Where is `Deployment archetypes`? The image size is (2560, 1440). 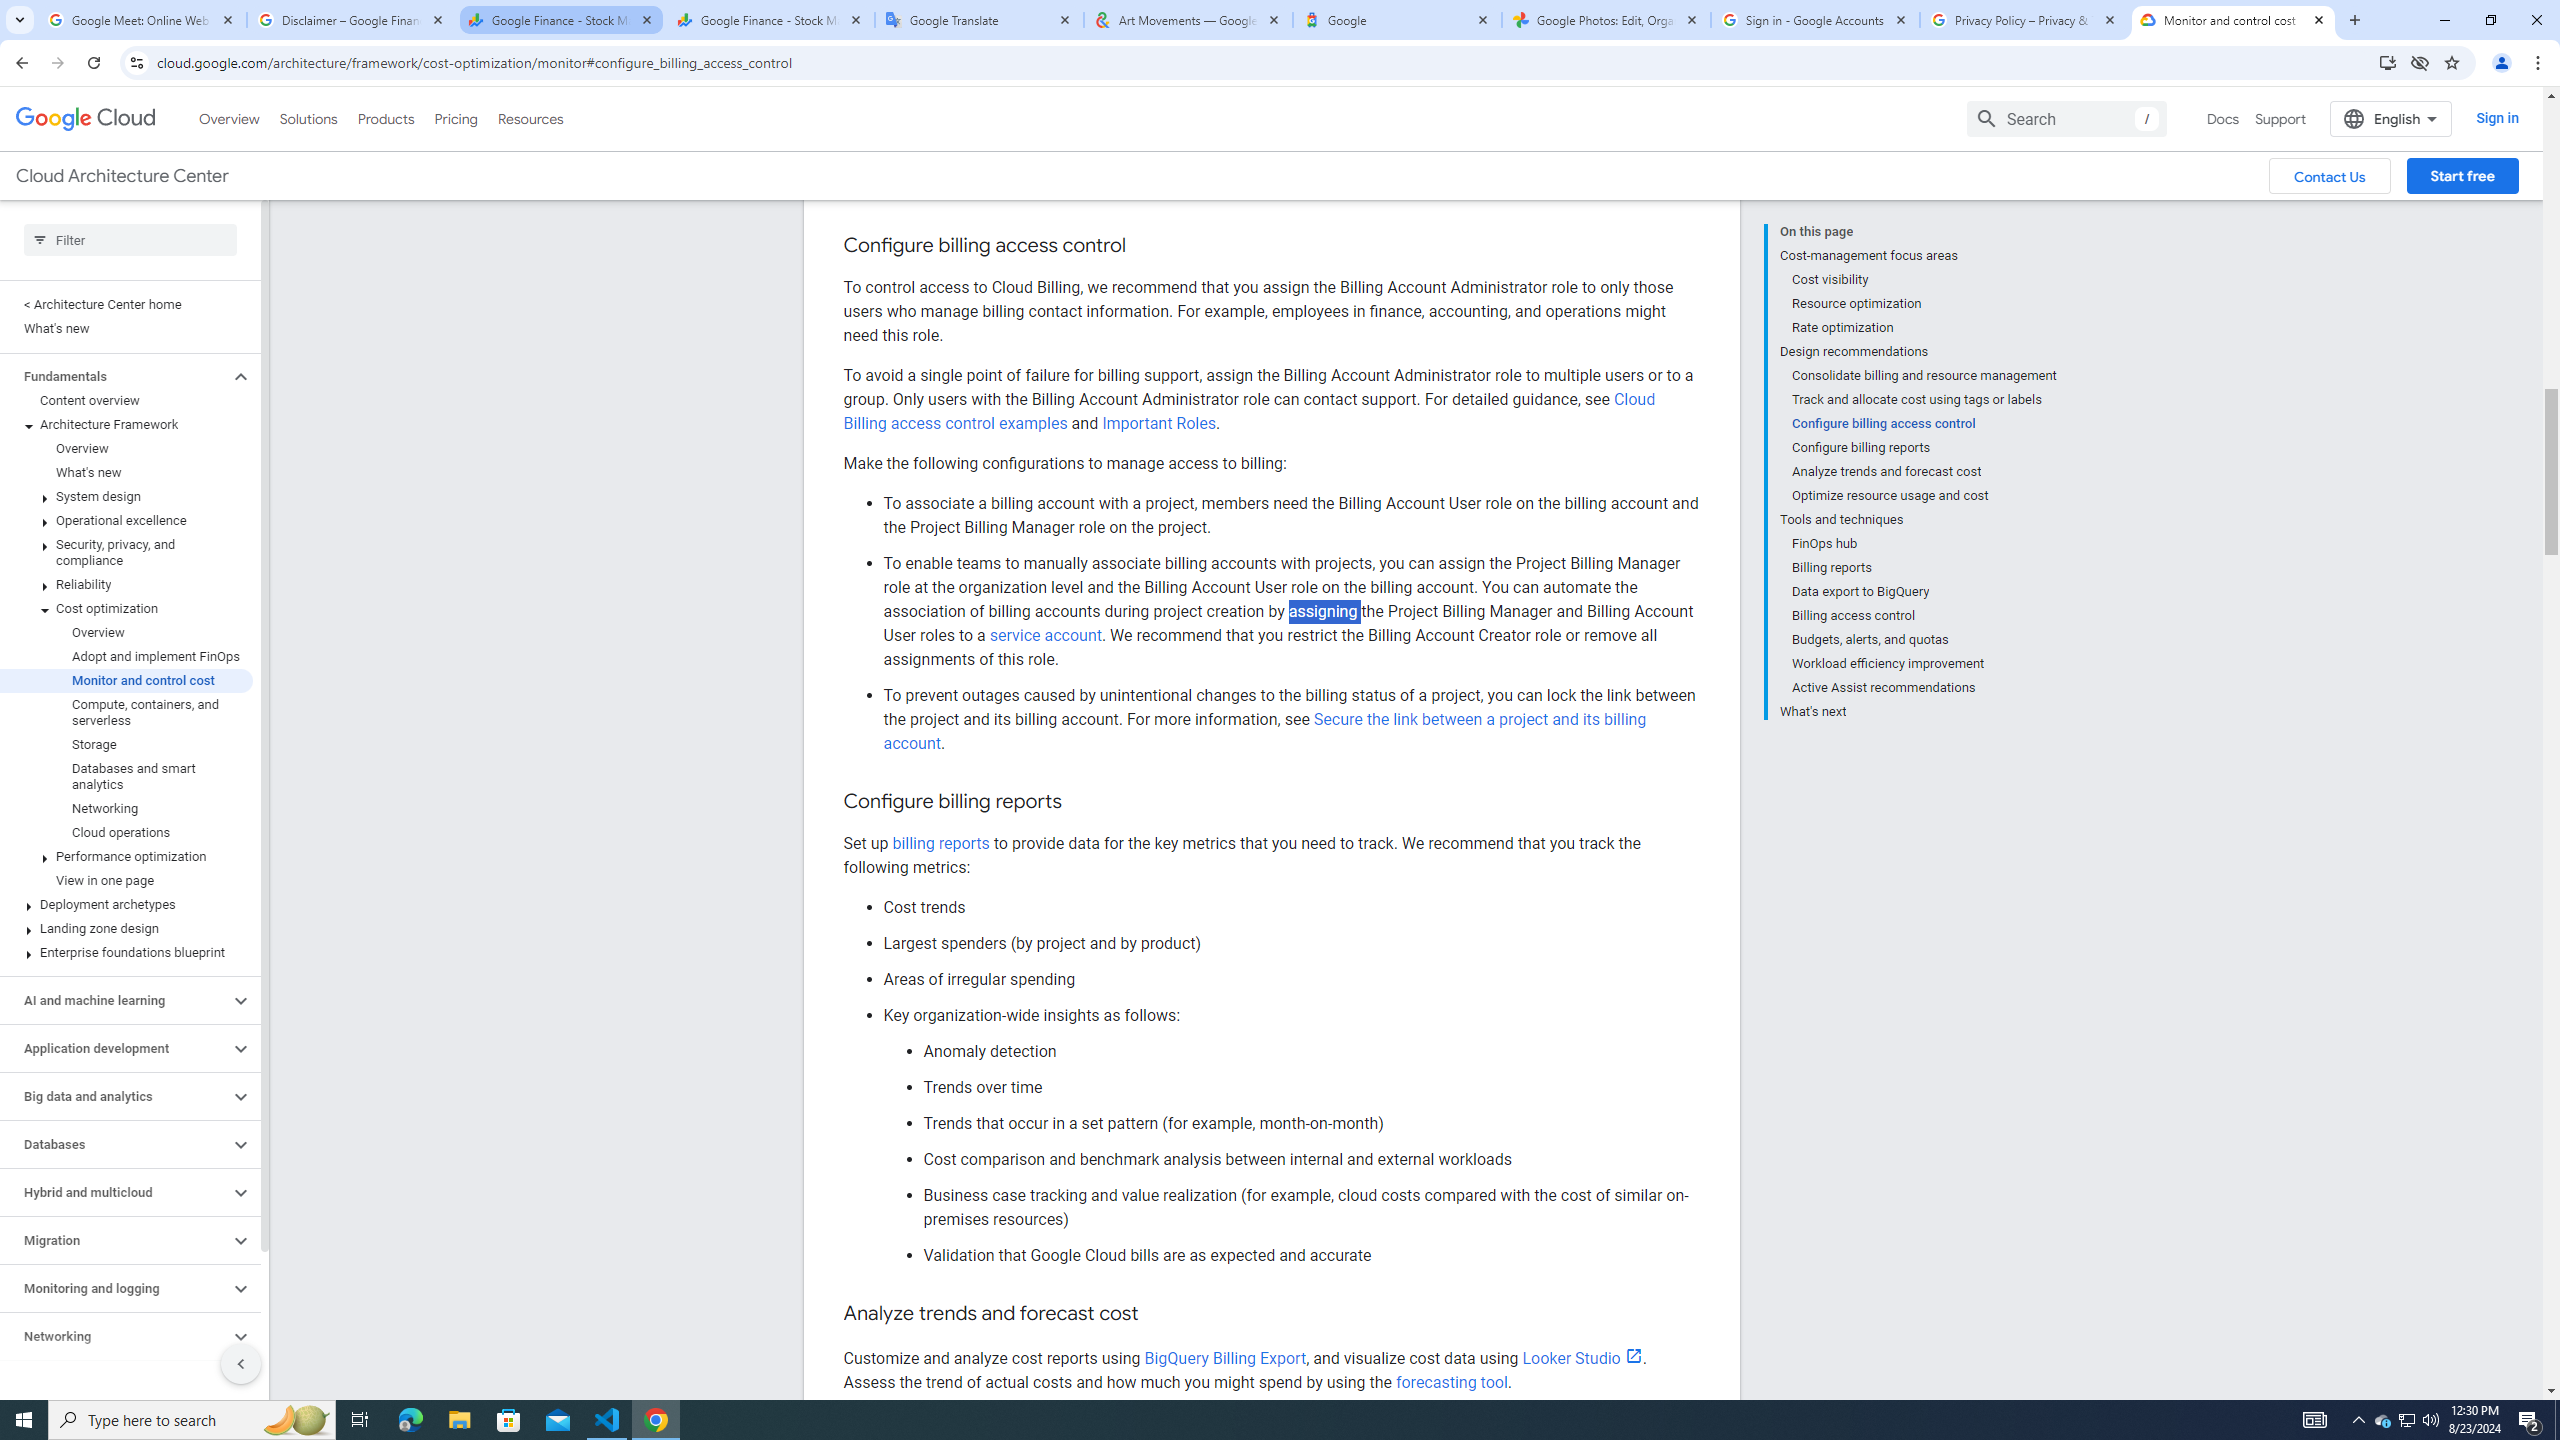
Deployment archetypes is located at coordinates (126, 818).